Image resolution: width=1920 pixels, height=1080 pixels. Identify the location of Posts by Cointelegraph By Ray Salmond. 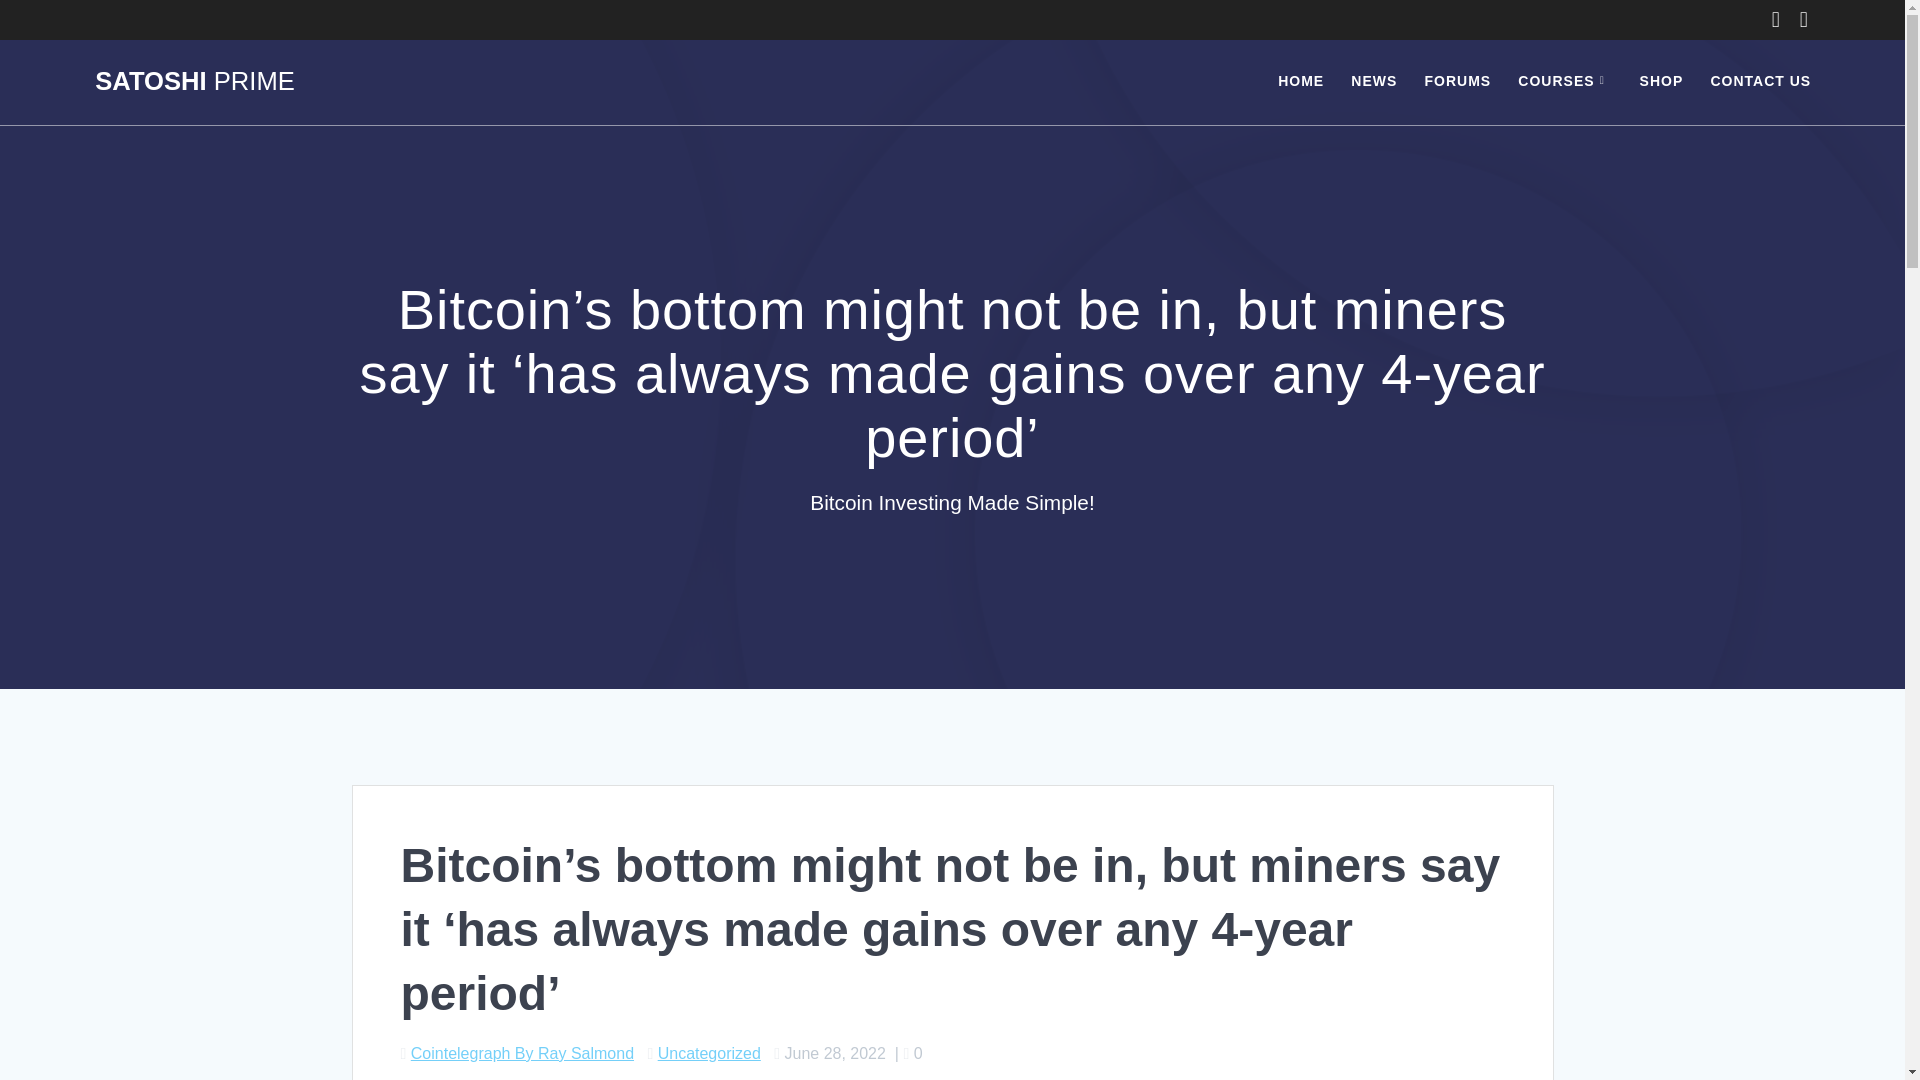
(522, 1053).